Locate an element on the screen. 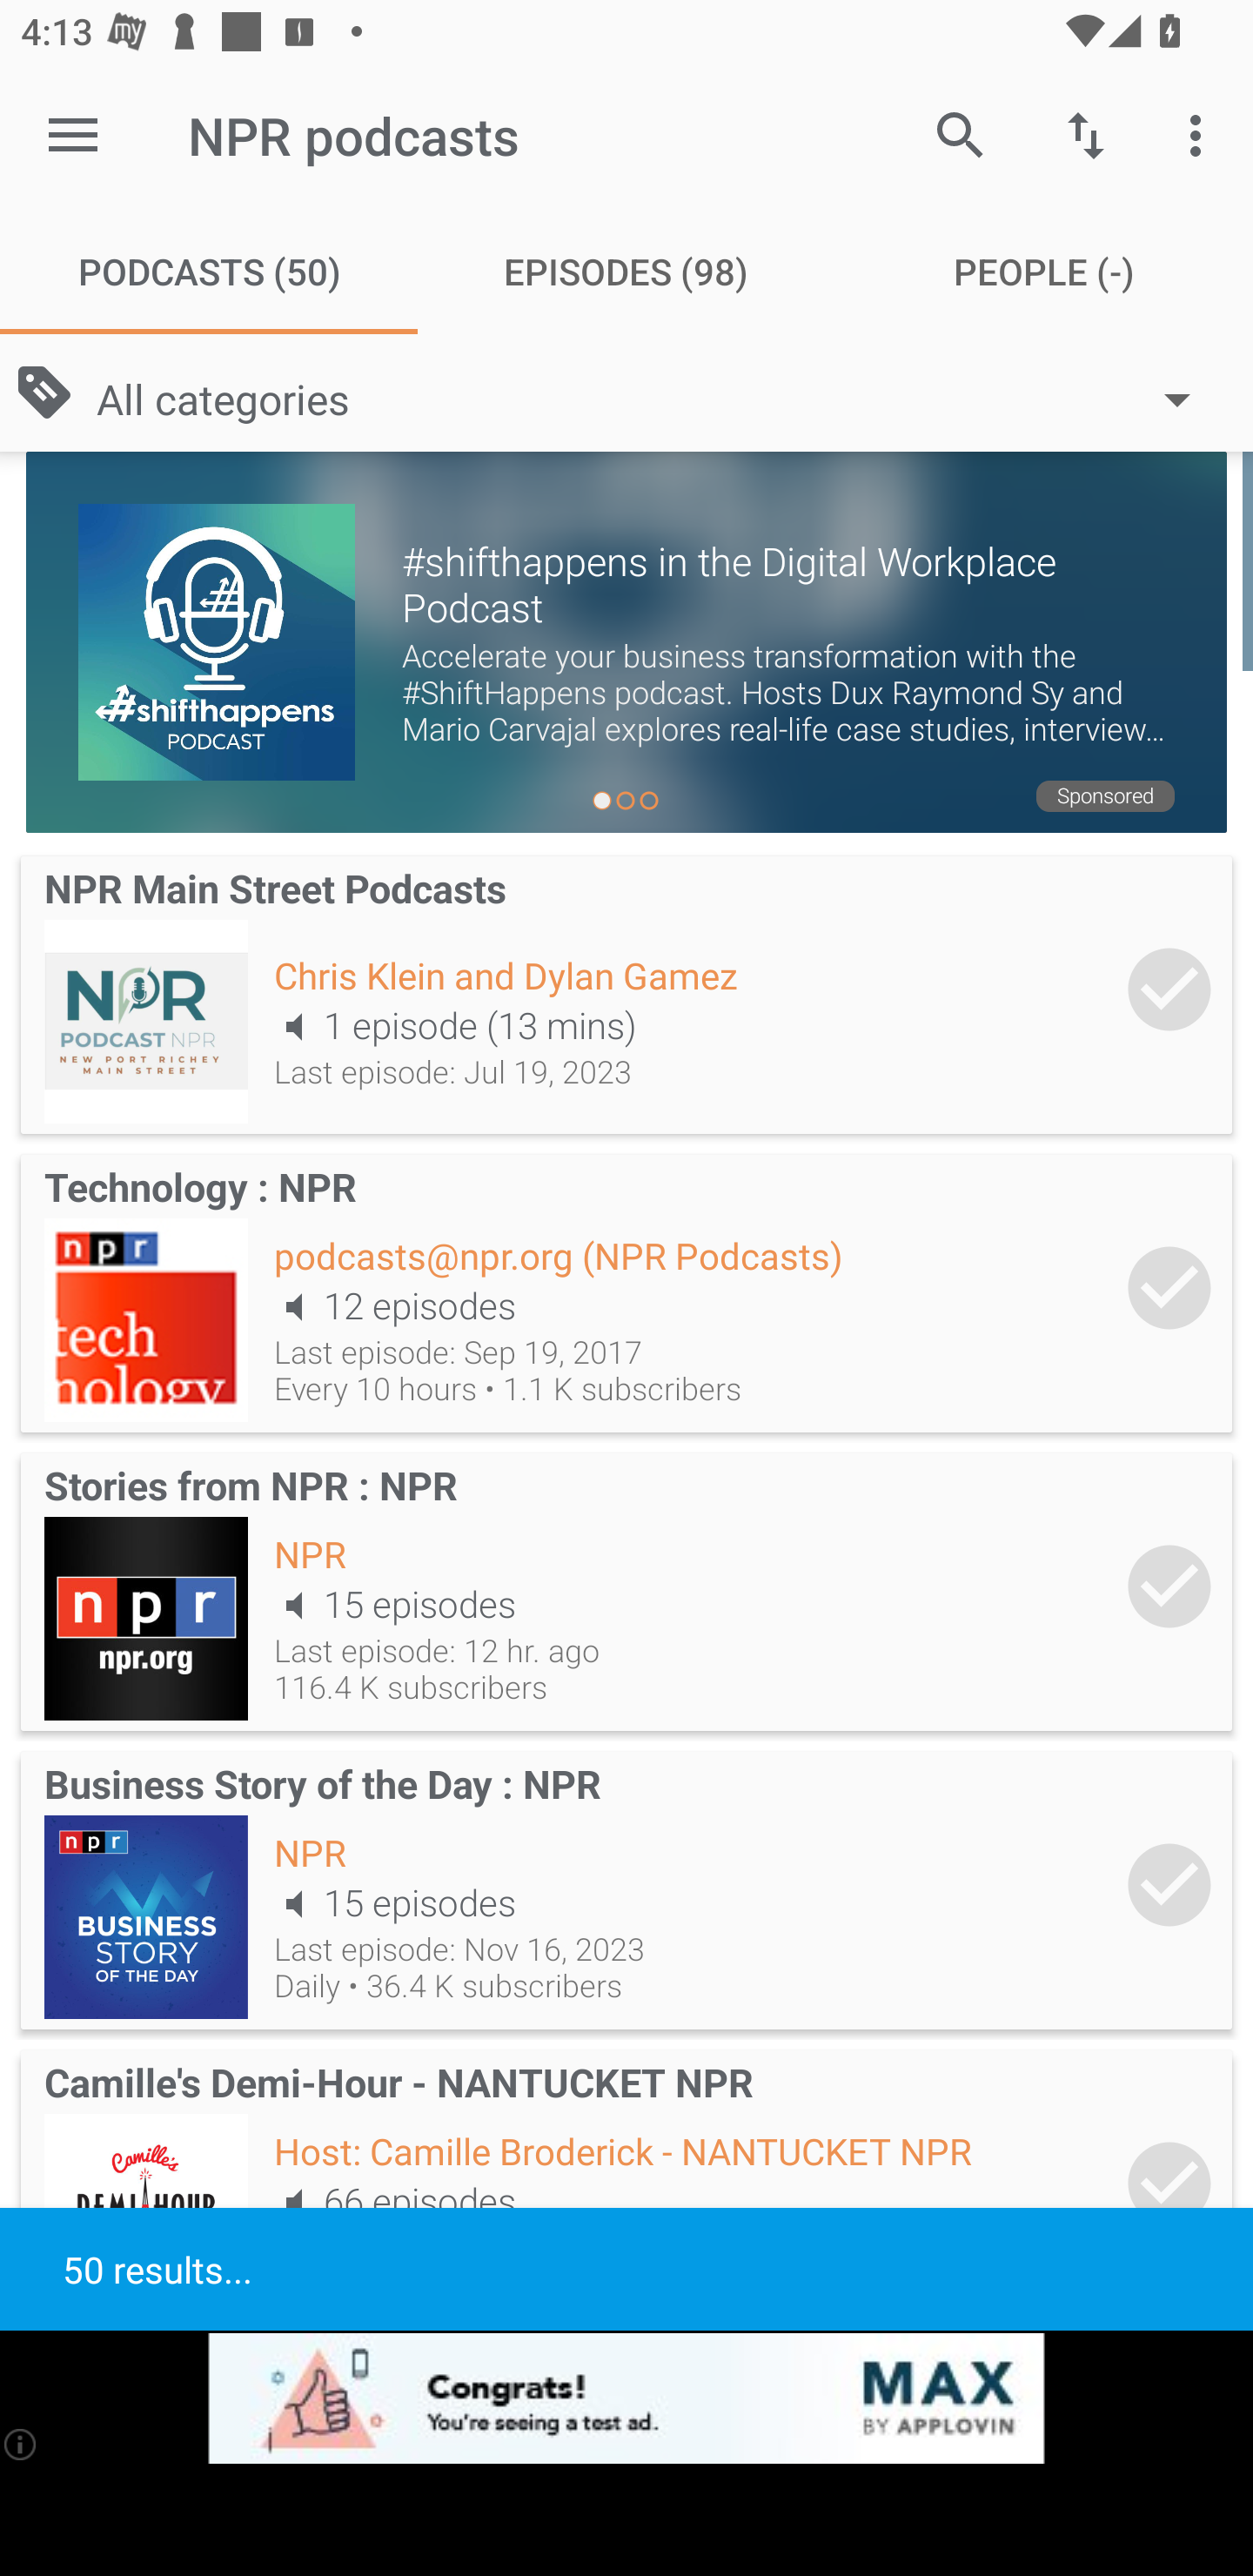 This screenshot has height=2576, width=1253. Add is located at coordinates (1169, 989).